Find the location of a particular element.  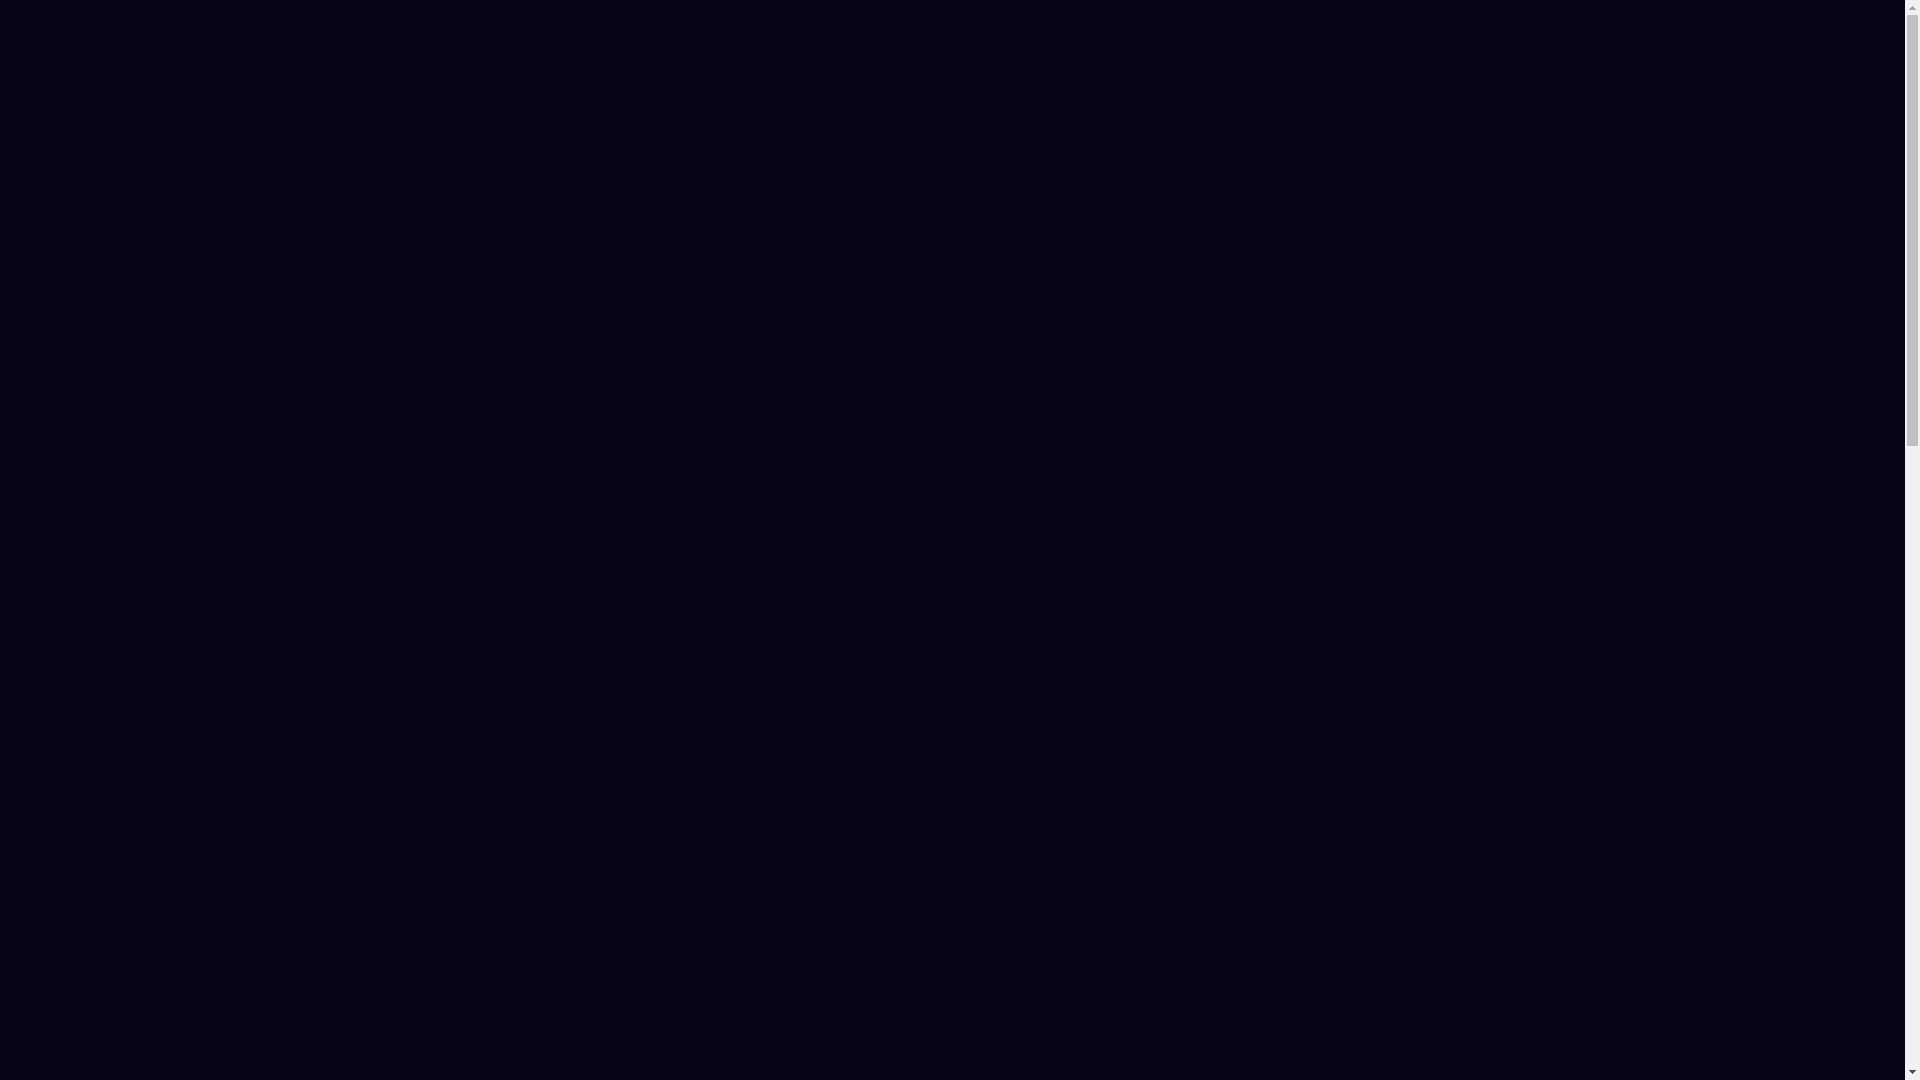

Add to favorite is located at coordinates (923, 784).